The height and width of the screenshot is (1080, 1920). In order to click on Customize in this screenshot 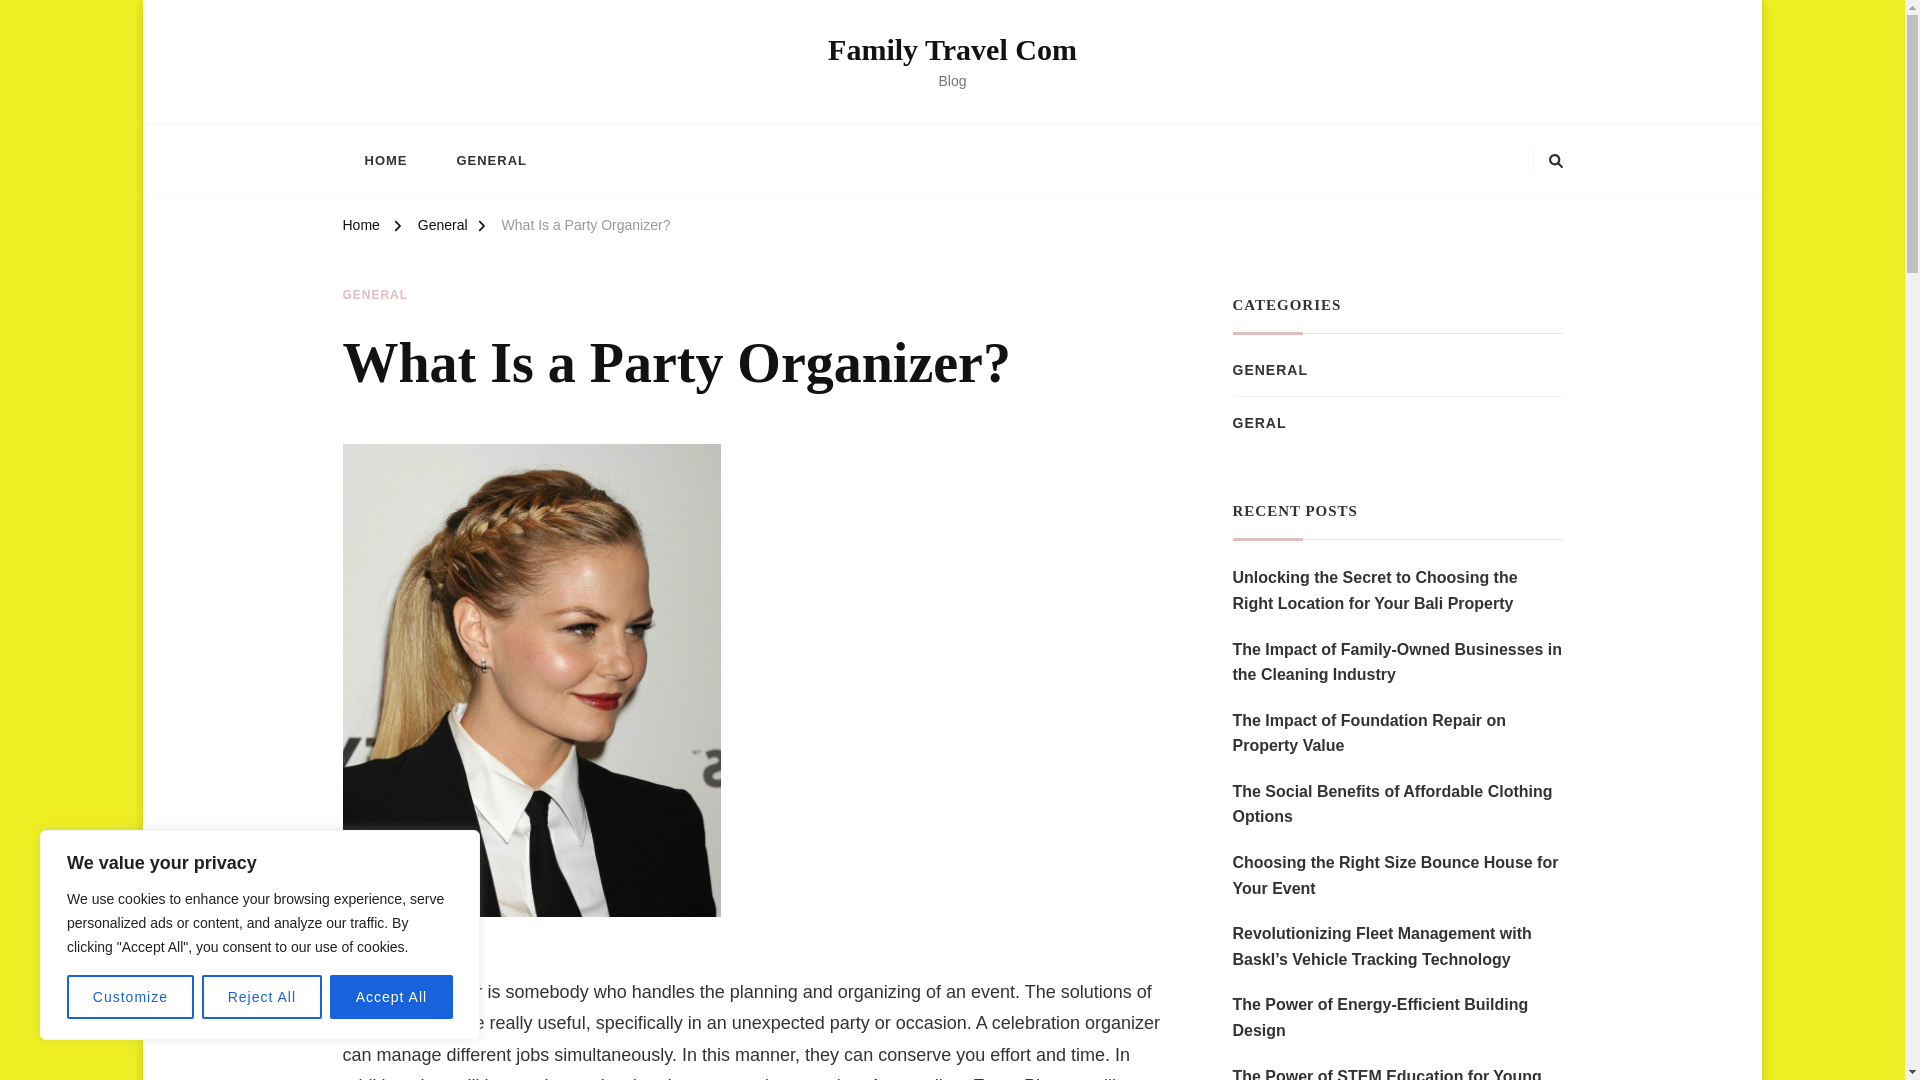, I will do `click(130, 997)`.